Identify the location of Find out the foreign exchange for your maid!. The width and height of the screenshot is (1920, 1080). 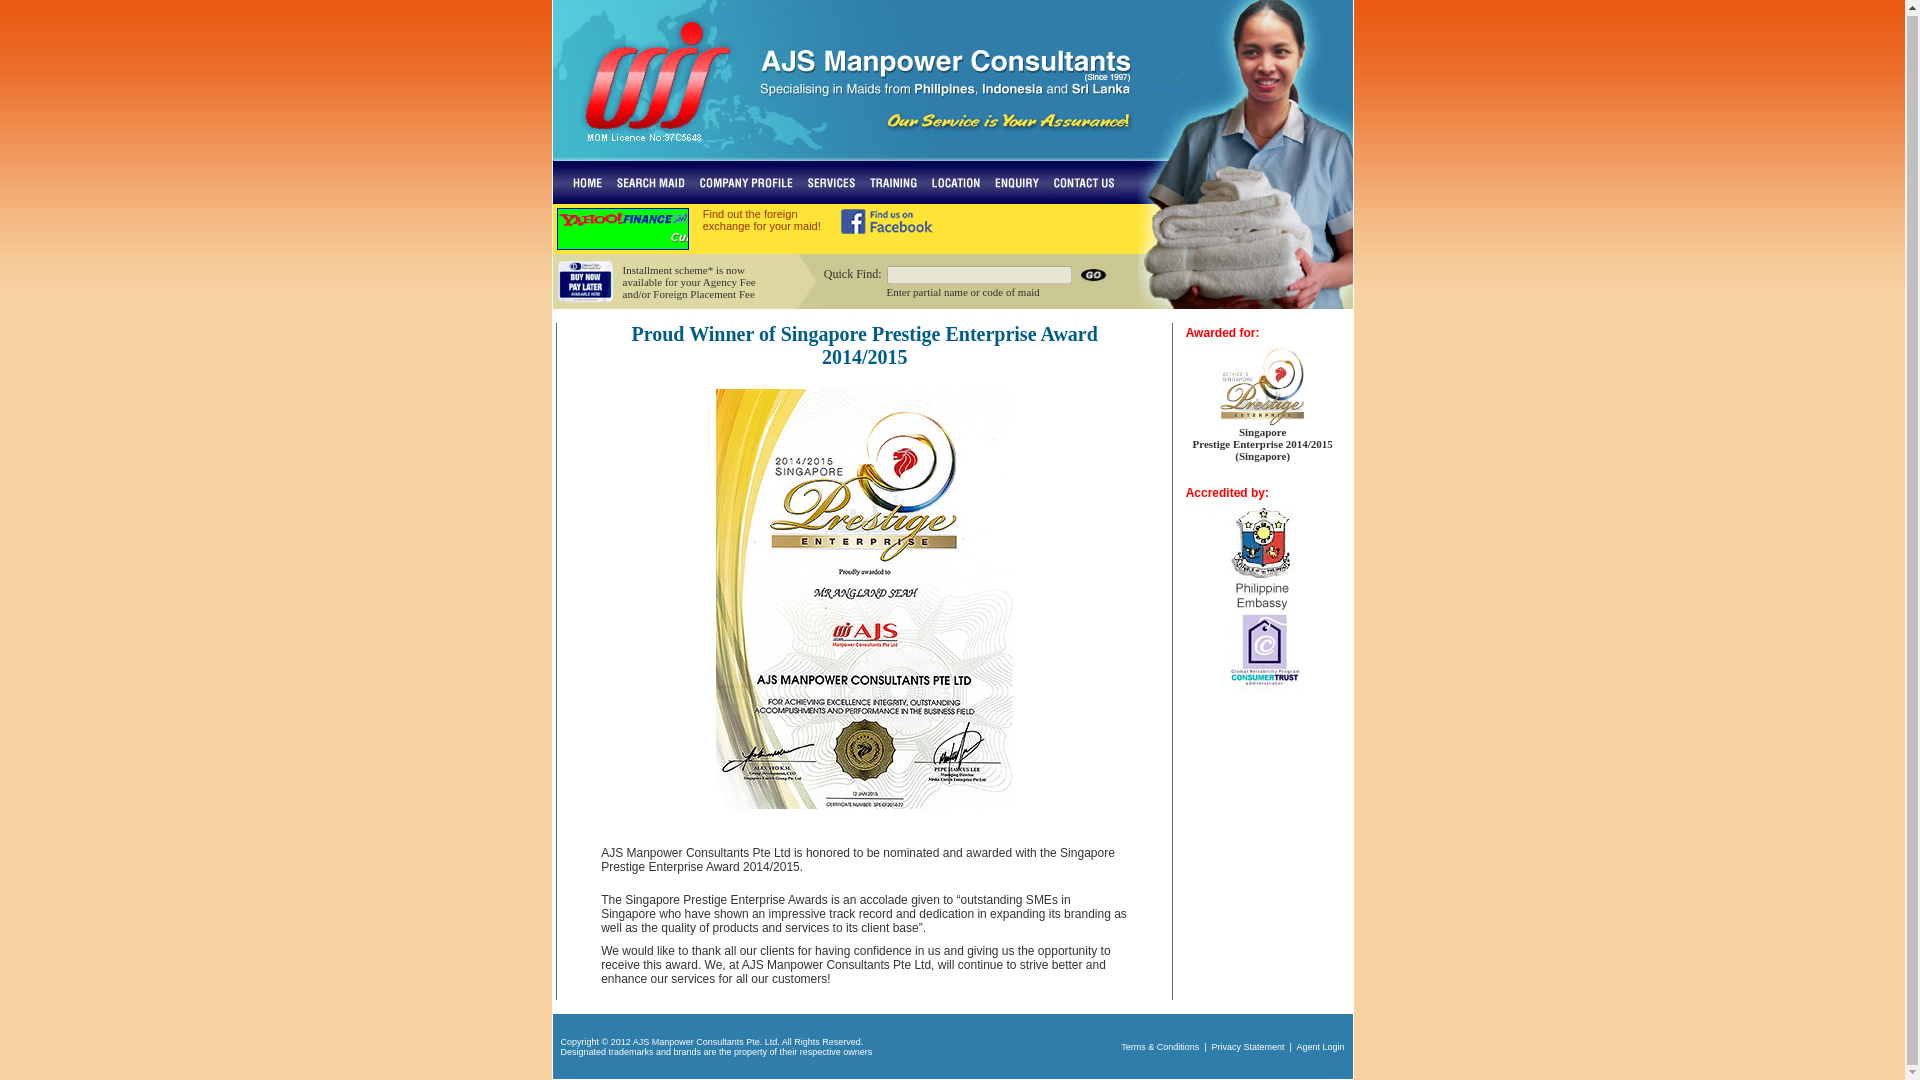
(762, 220).